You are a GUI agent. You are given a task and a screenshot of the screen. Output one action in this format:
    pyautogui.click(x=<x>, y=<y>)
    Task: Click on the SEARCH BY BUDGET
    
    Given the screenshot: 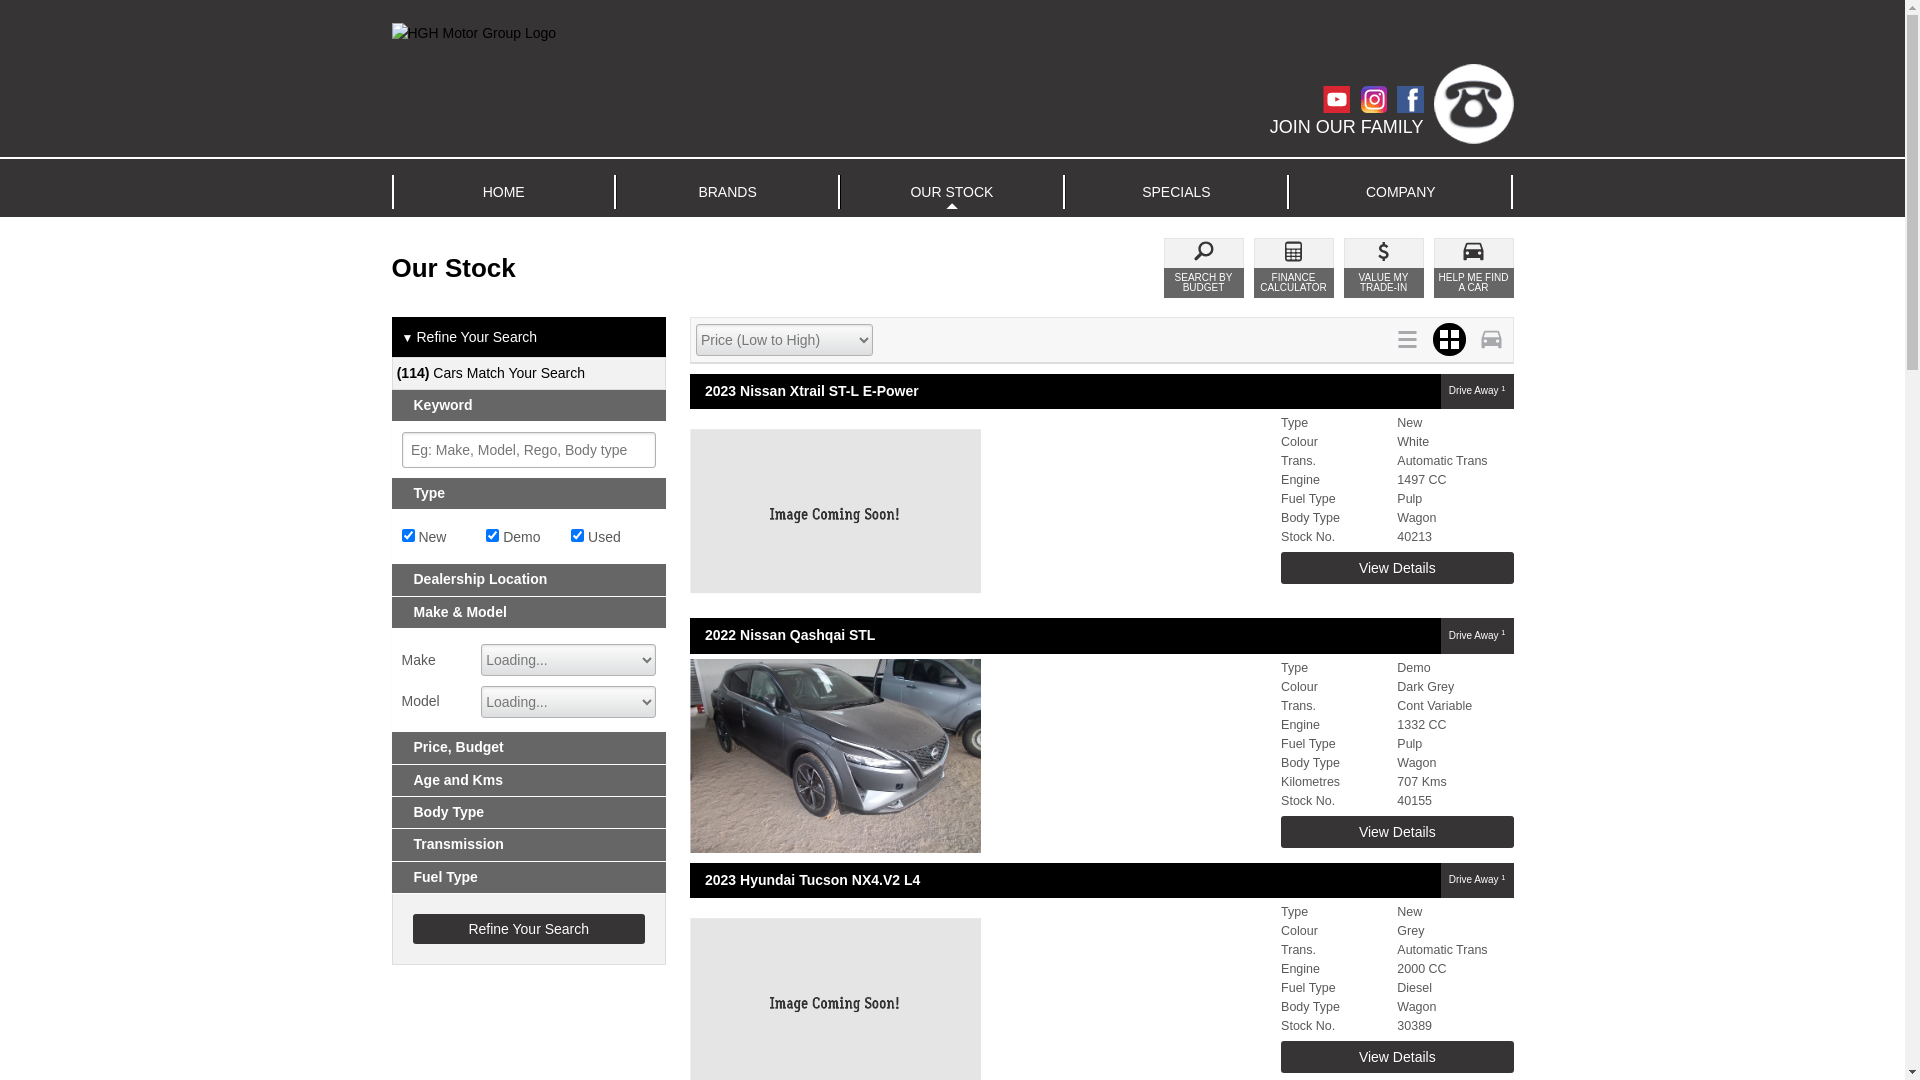 What is the action you would take?
    pyautogui.click(x=1204, y=268)
    